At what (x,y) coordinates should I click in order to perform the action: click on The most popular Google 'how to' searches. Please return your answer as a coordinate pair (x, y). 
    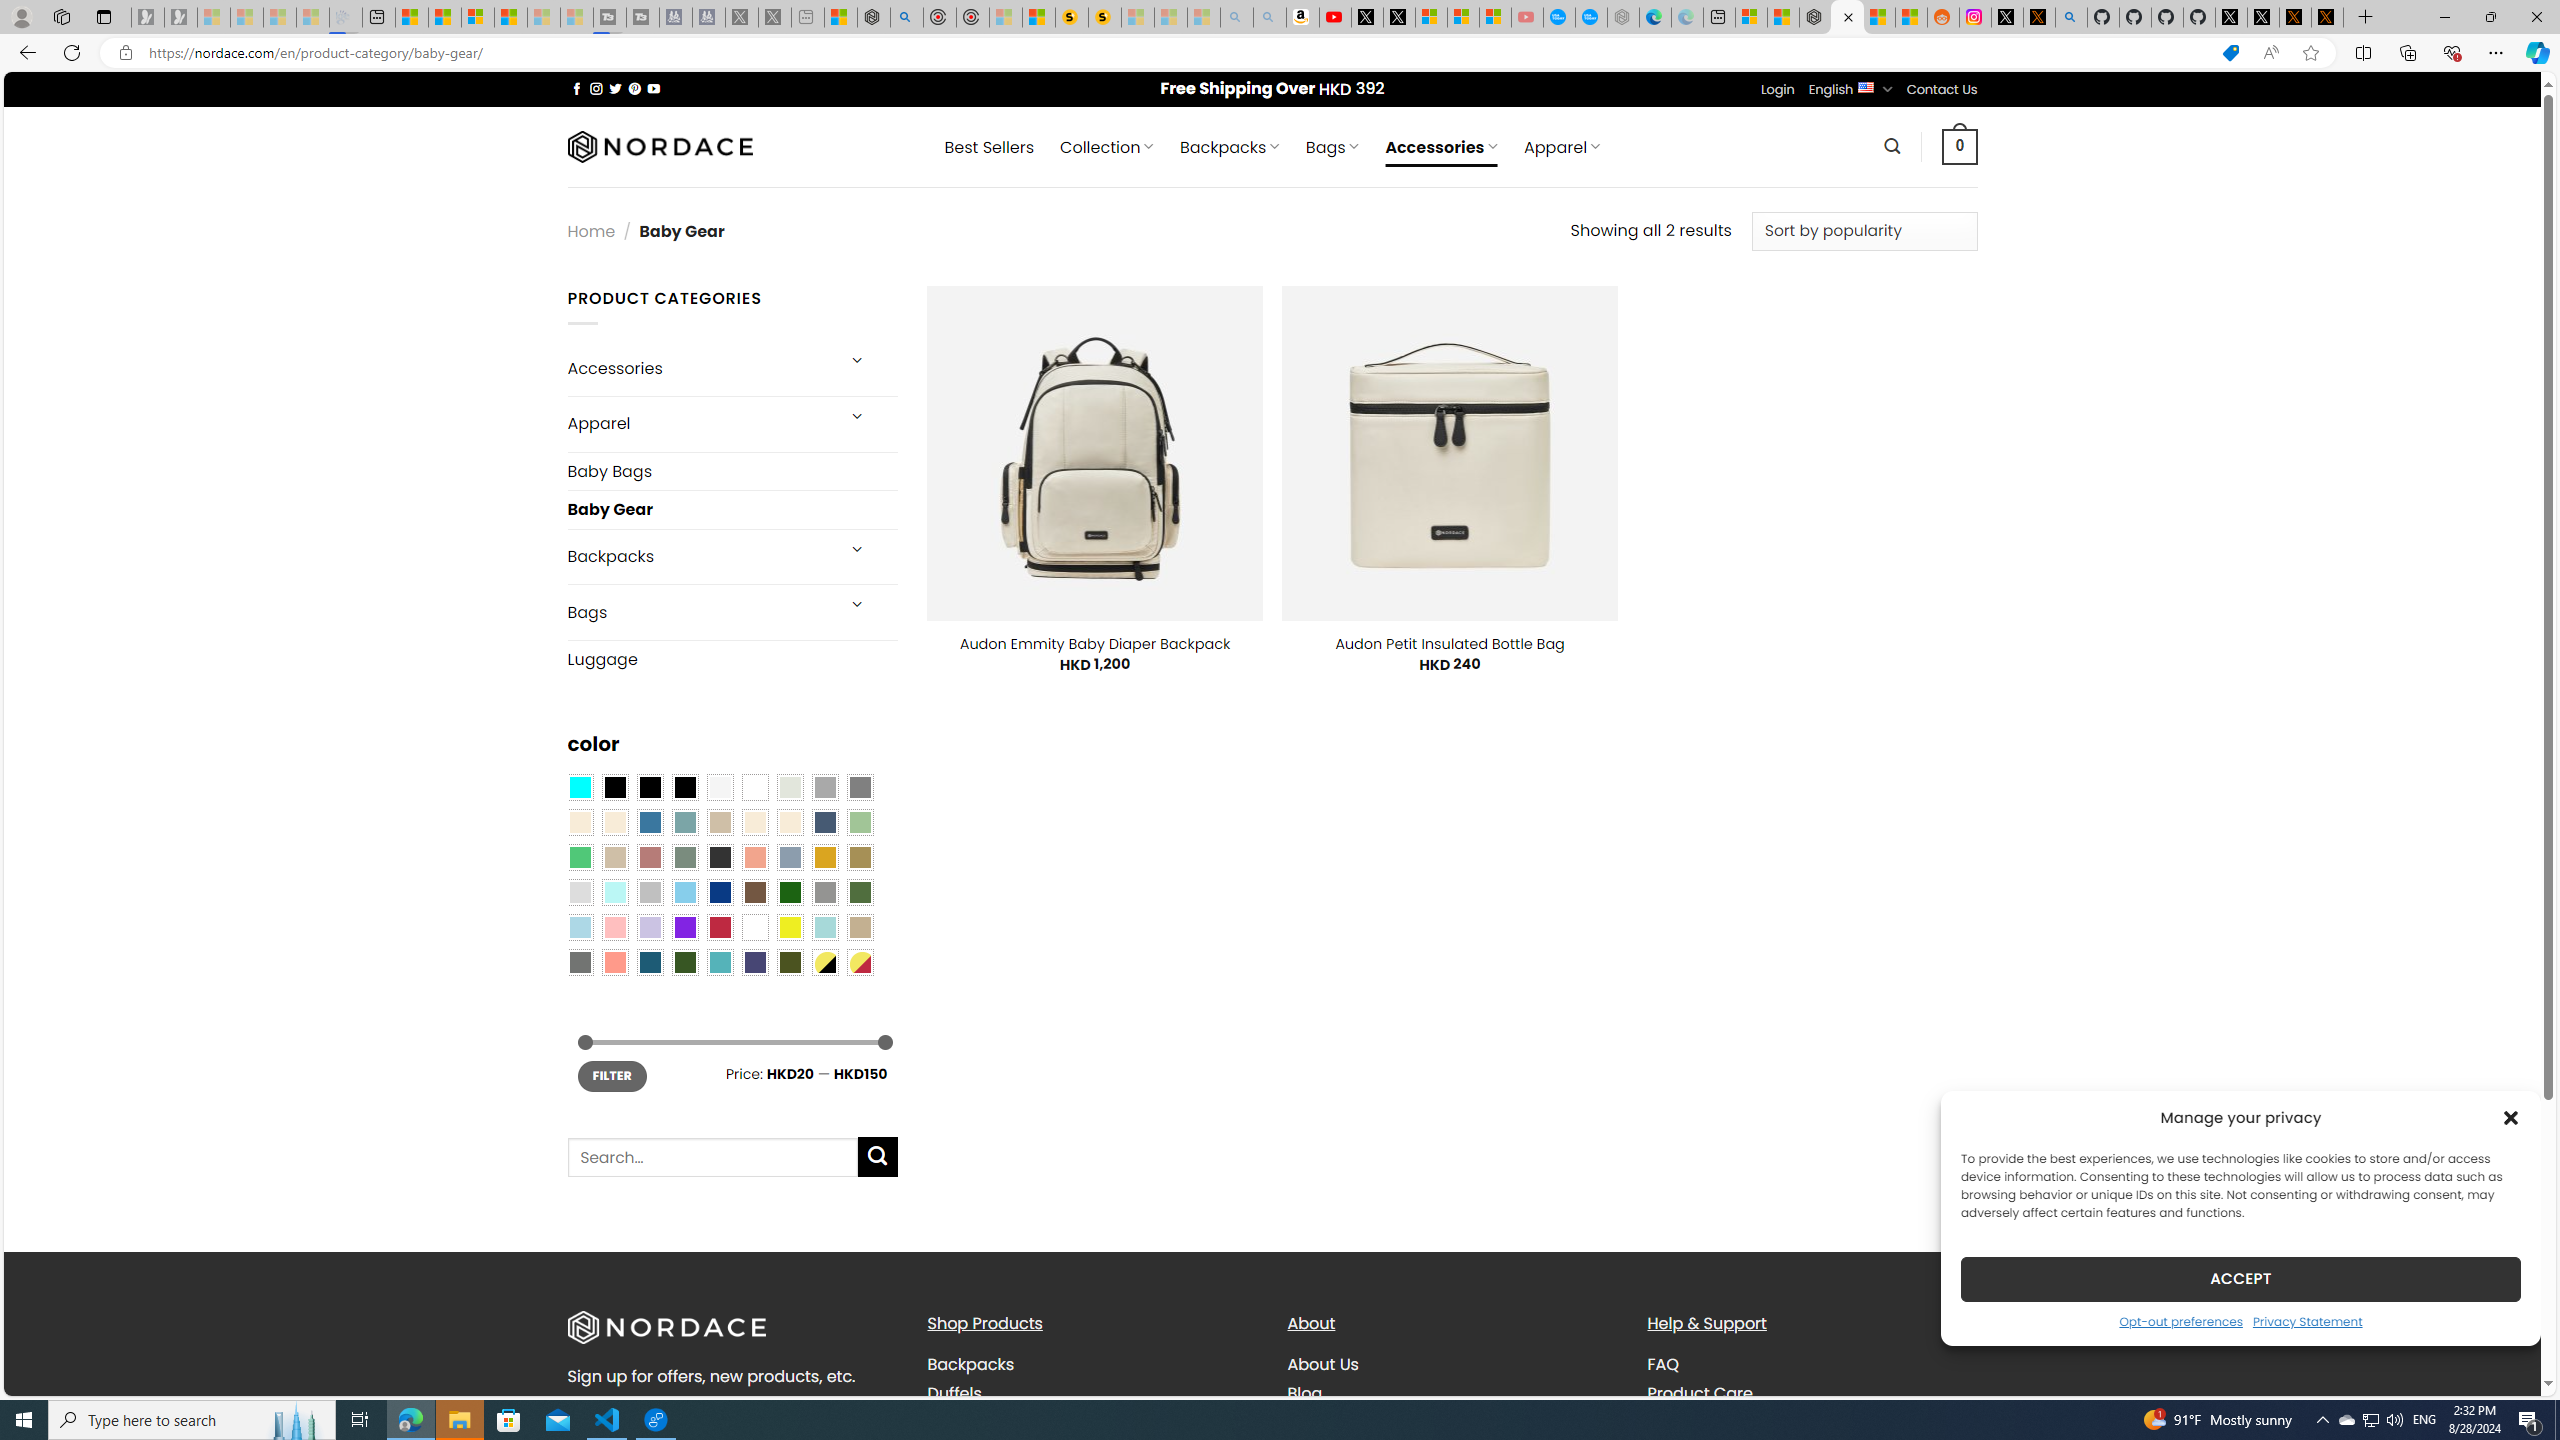
    Looking at the image, I should click on (1590, 17).